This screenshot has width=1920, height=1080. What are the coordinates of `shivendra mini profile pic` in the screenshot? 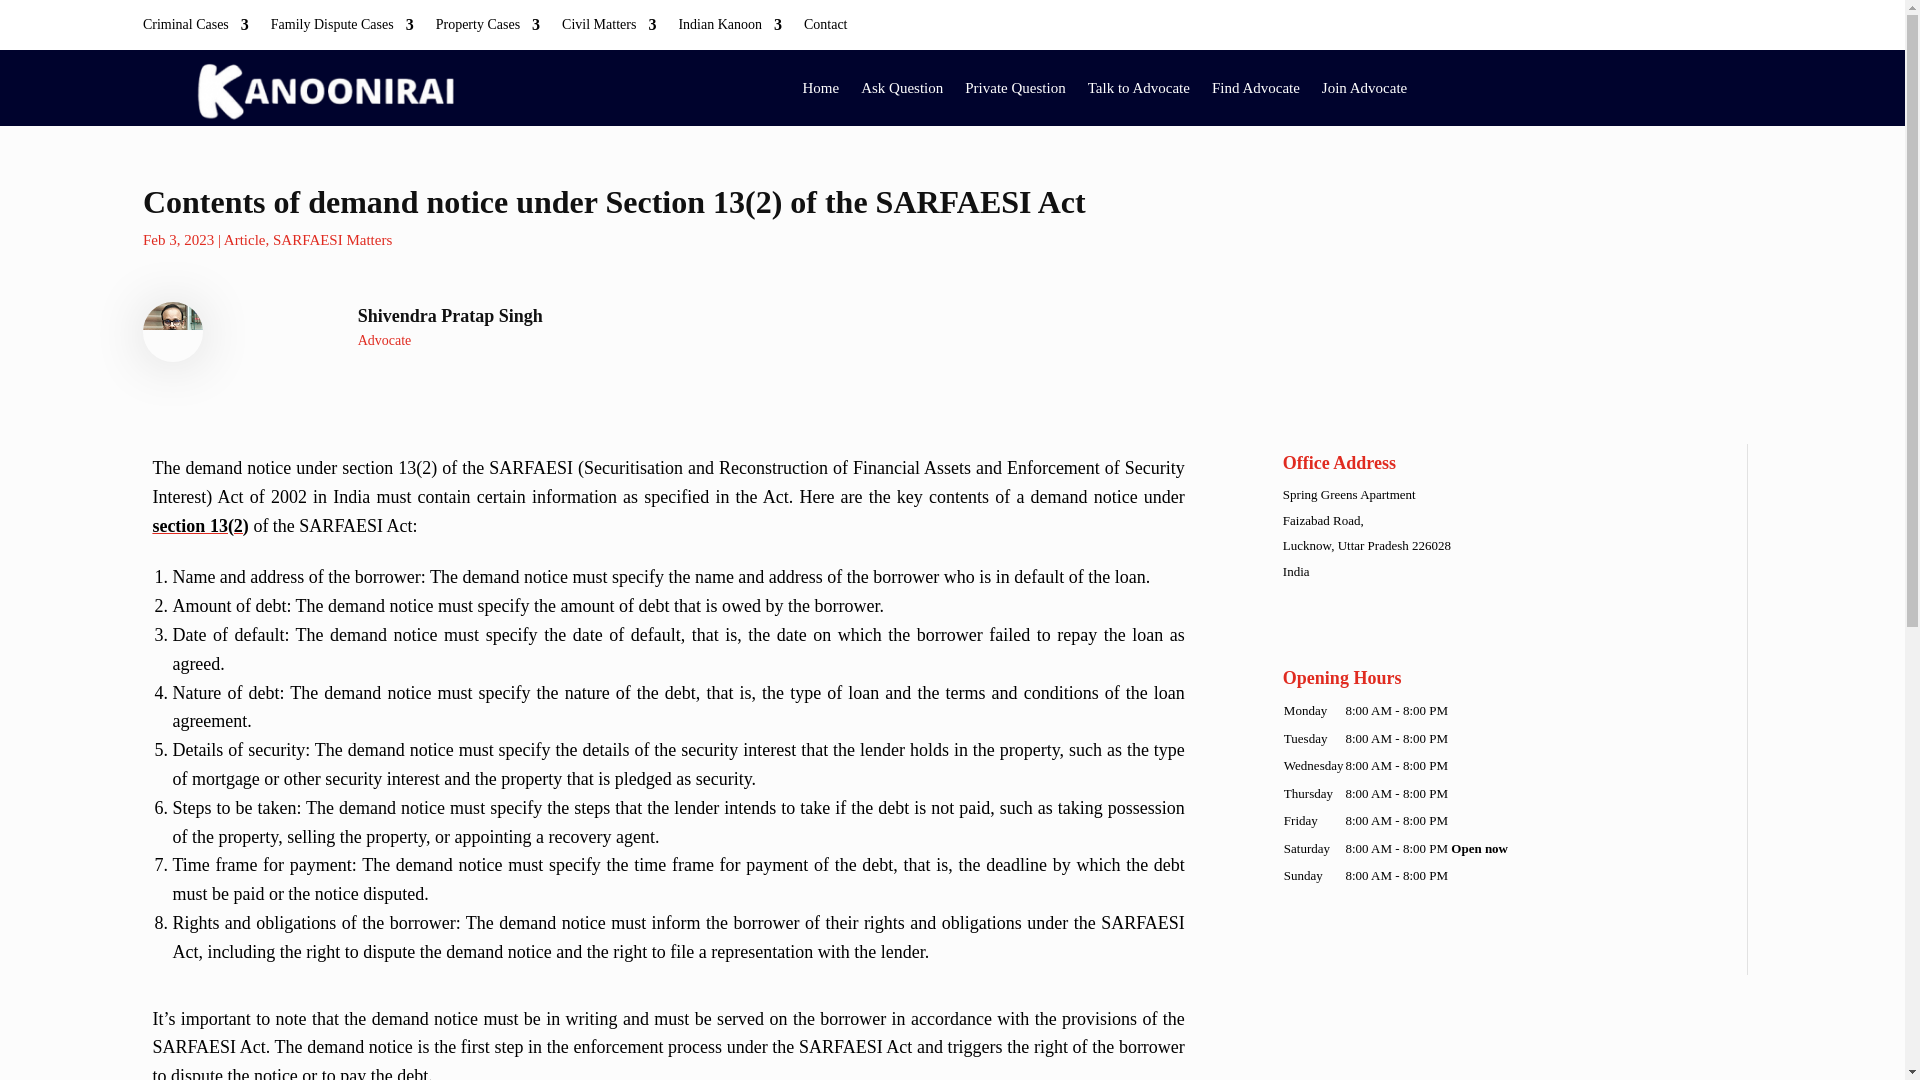 It's located at (172, 332).